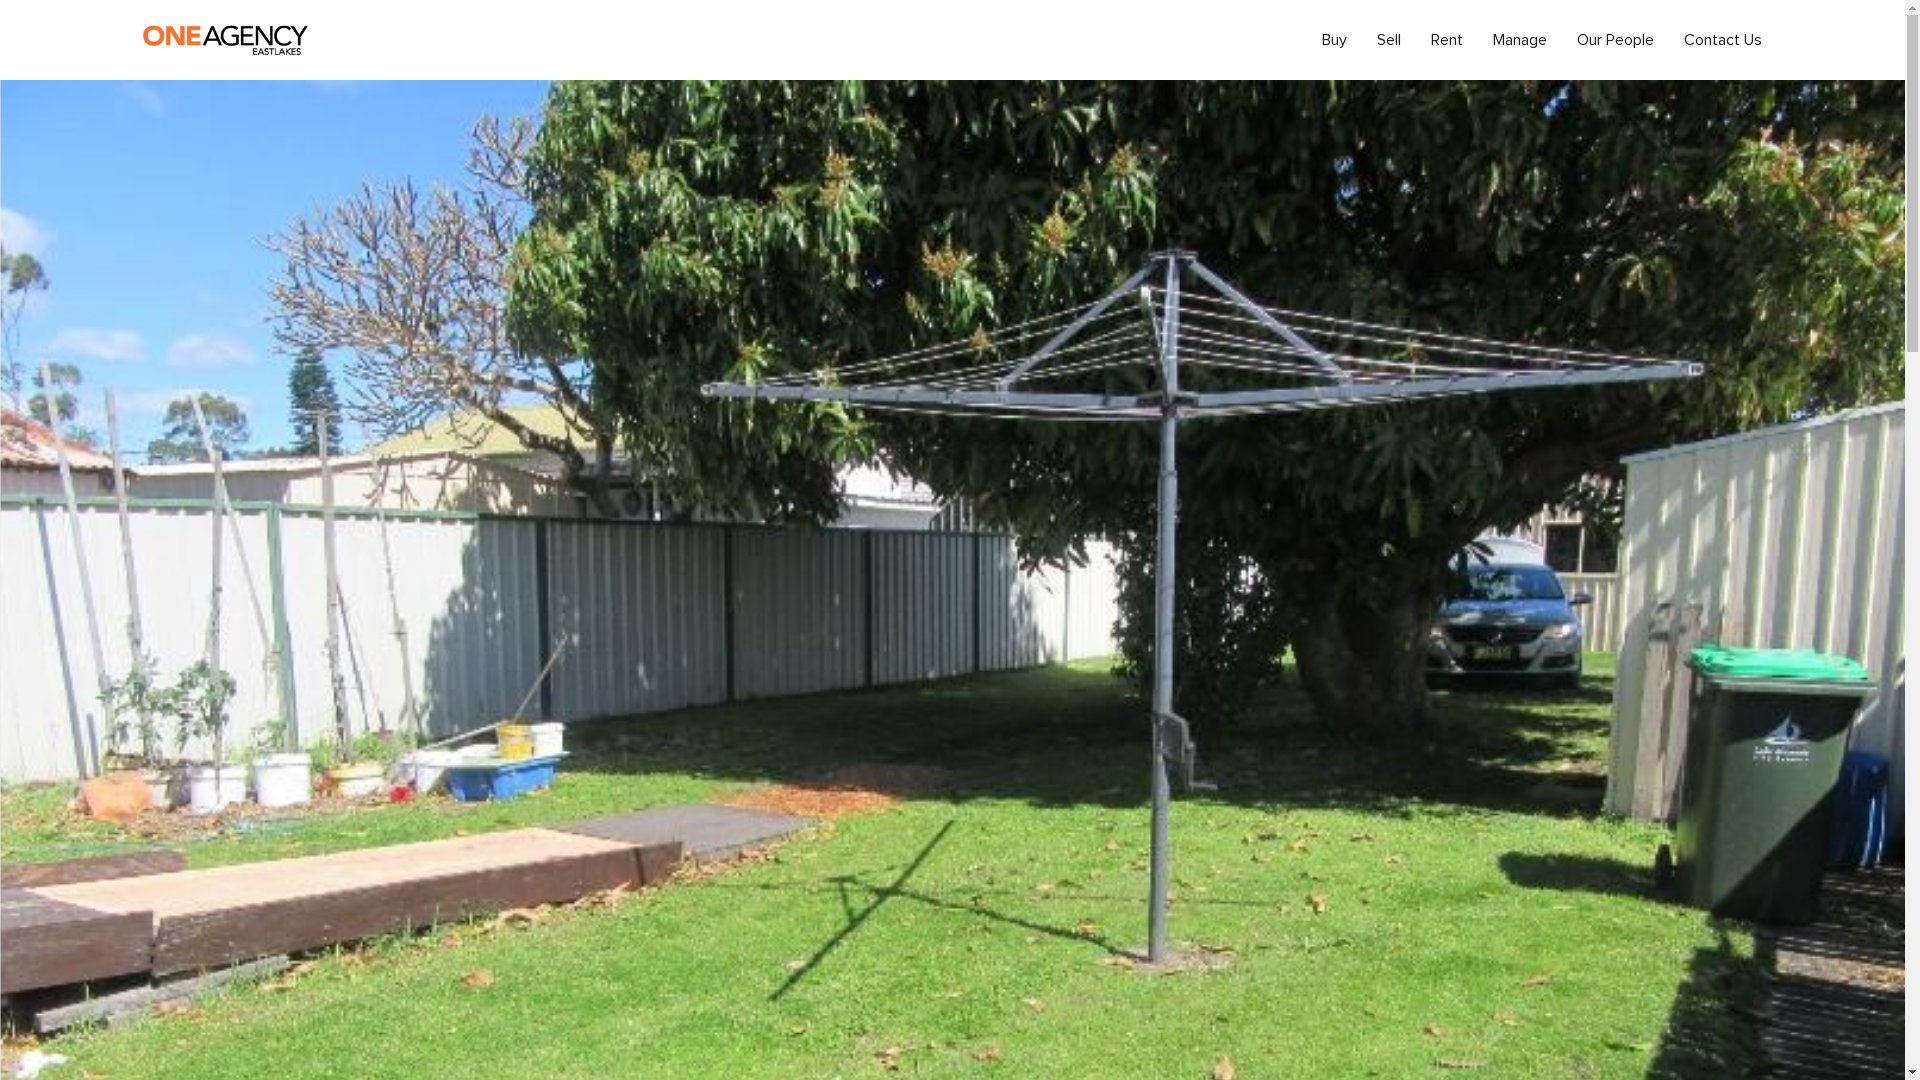 The height and width of the screenshot is (1080, 1920). What do you see at coordinates (1716, 40) in the screenshot?
I see `Contact Us` at bounding box center [1716, 40].